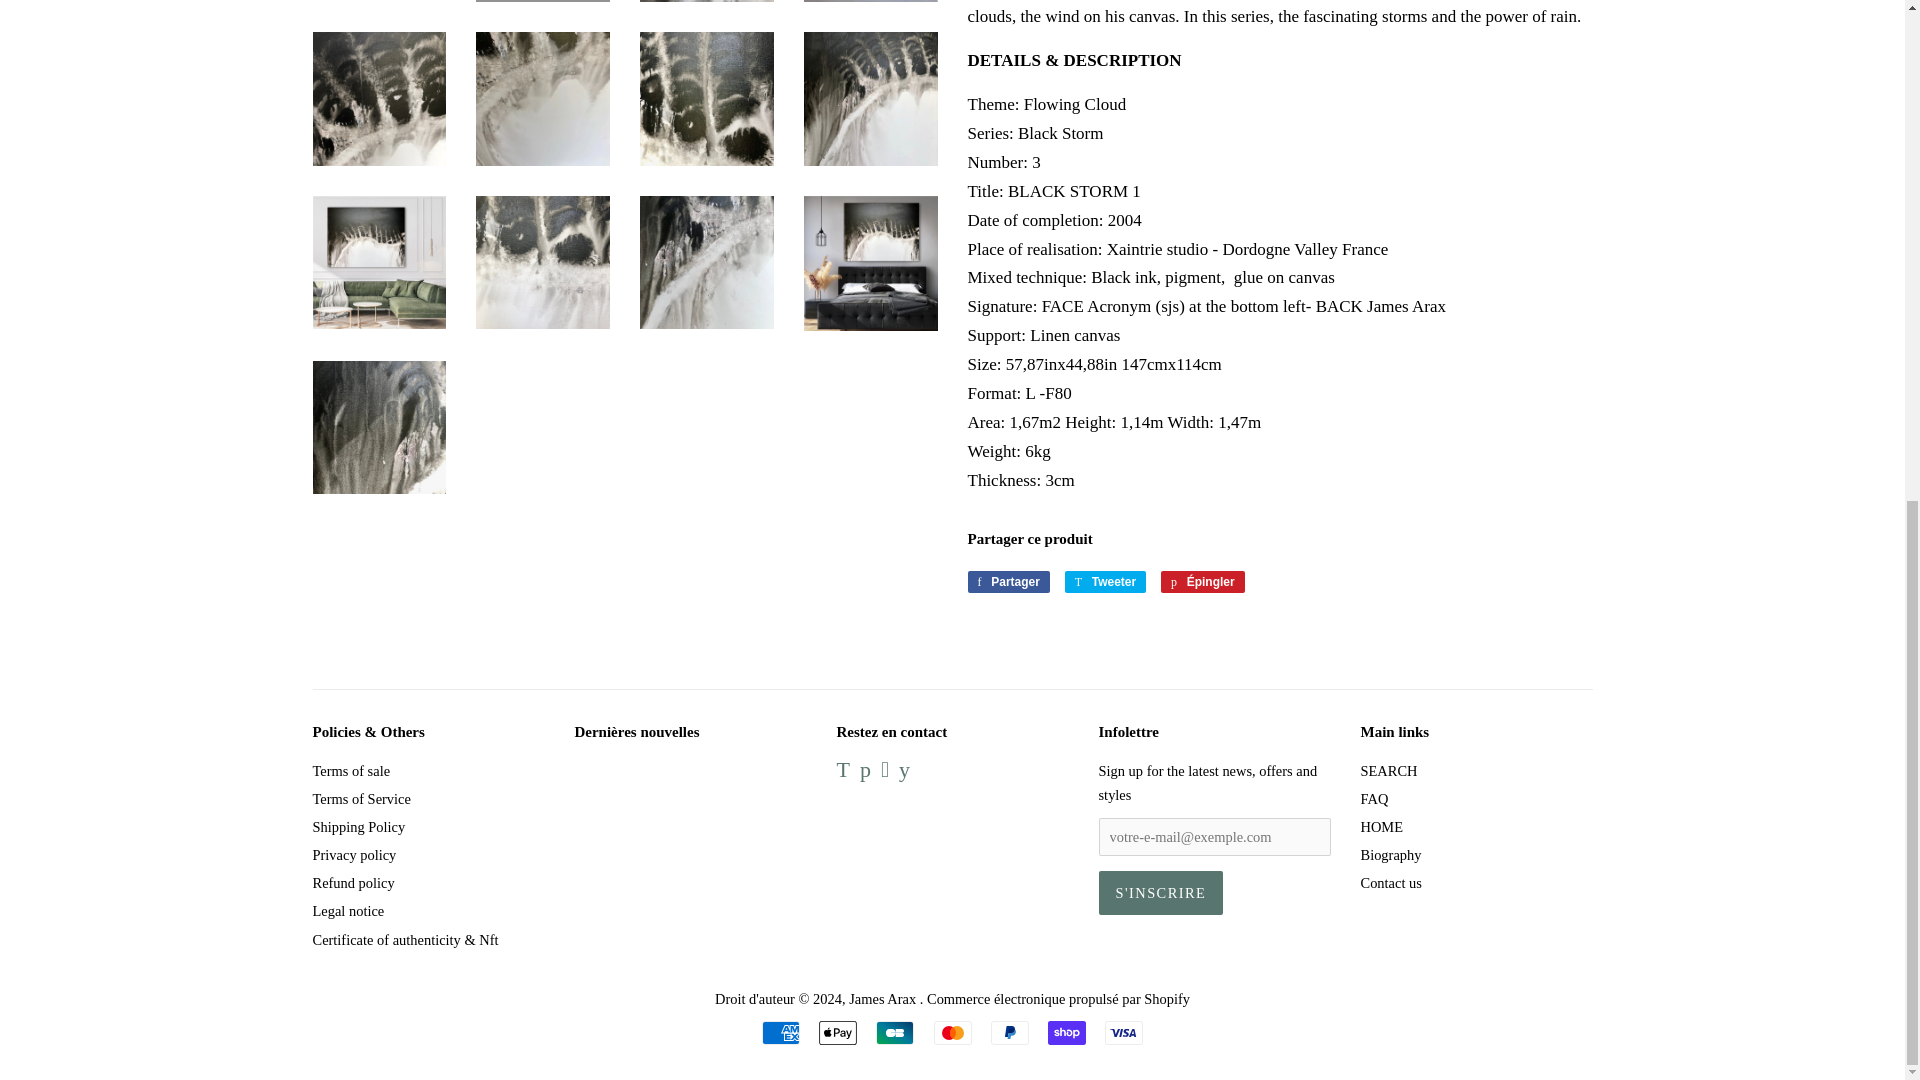 This screenshot has width=1920, height=1080. What do you see at coordinates (838, 1032) in the screenshot?
I see `Apple Pay` at bounding box center [838, 1032].